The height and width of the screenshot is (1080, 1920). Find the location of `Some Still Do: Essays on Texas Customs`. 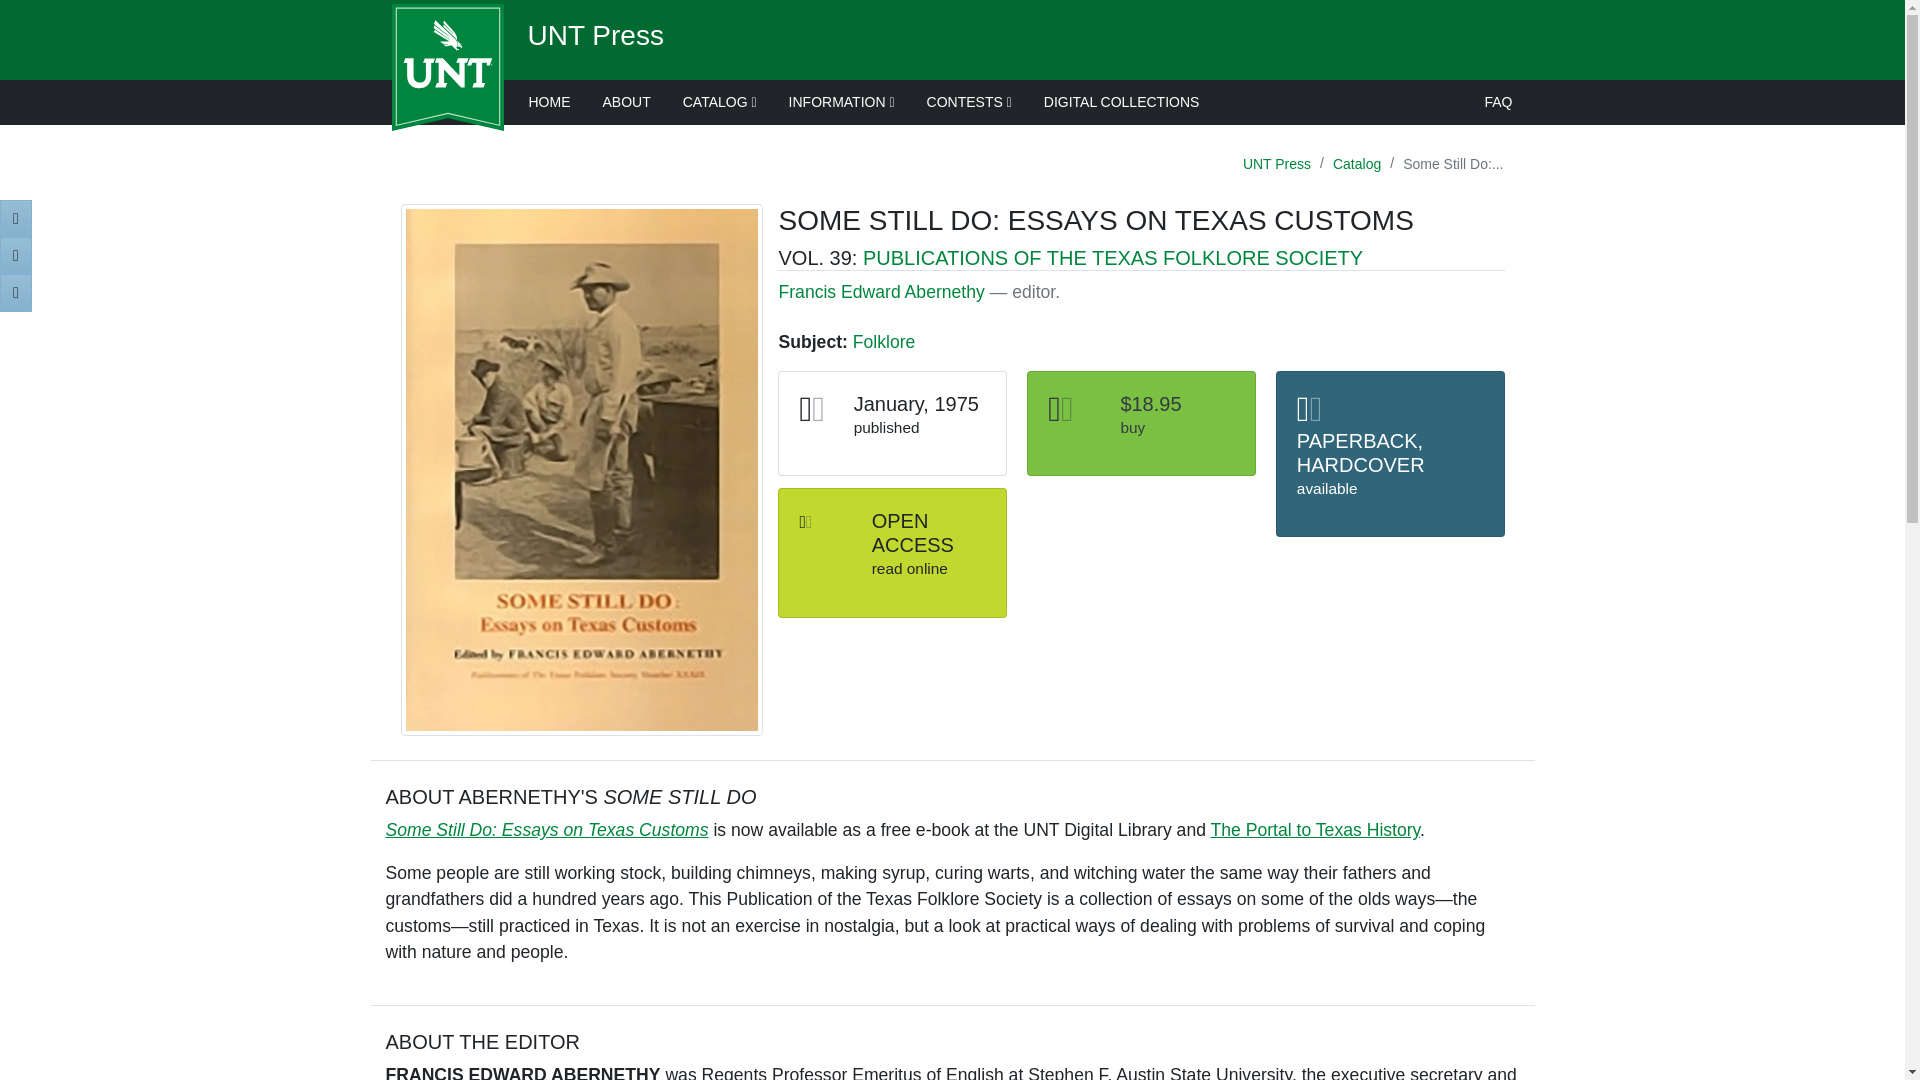

Some Still Do: Essays on Texas Customs is located at coordinates (546, 830).